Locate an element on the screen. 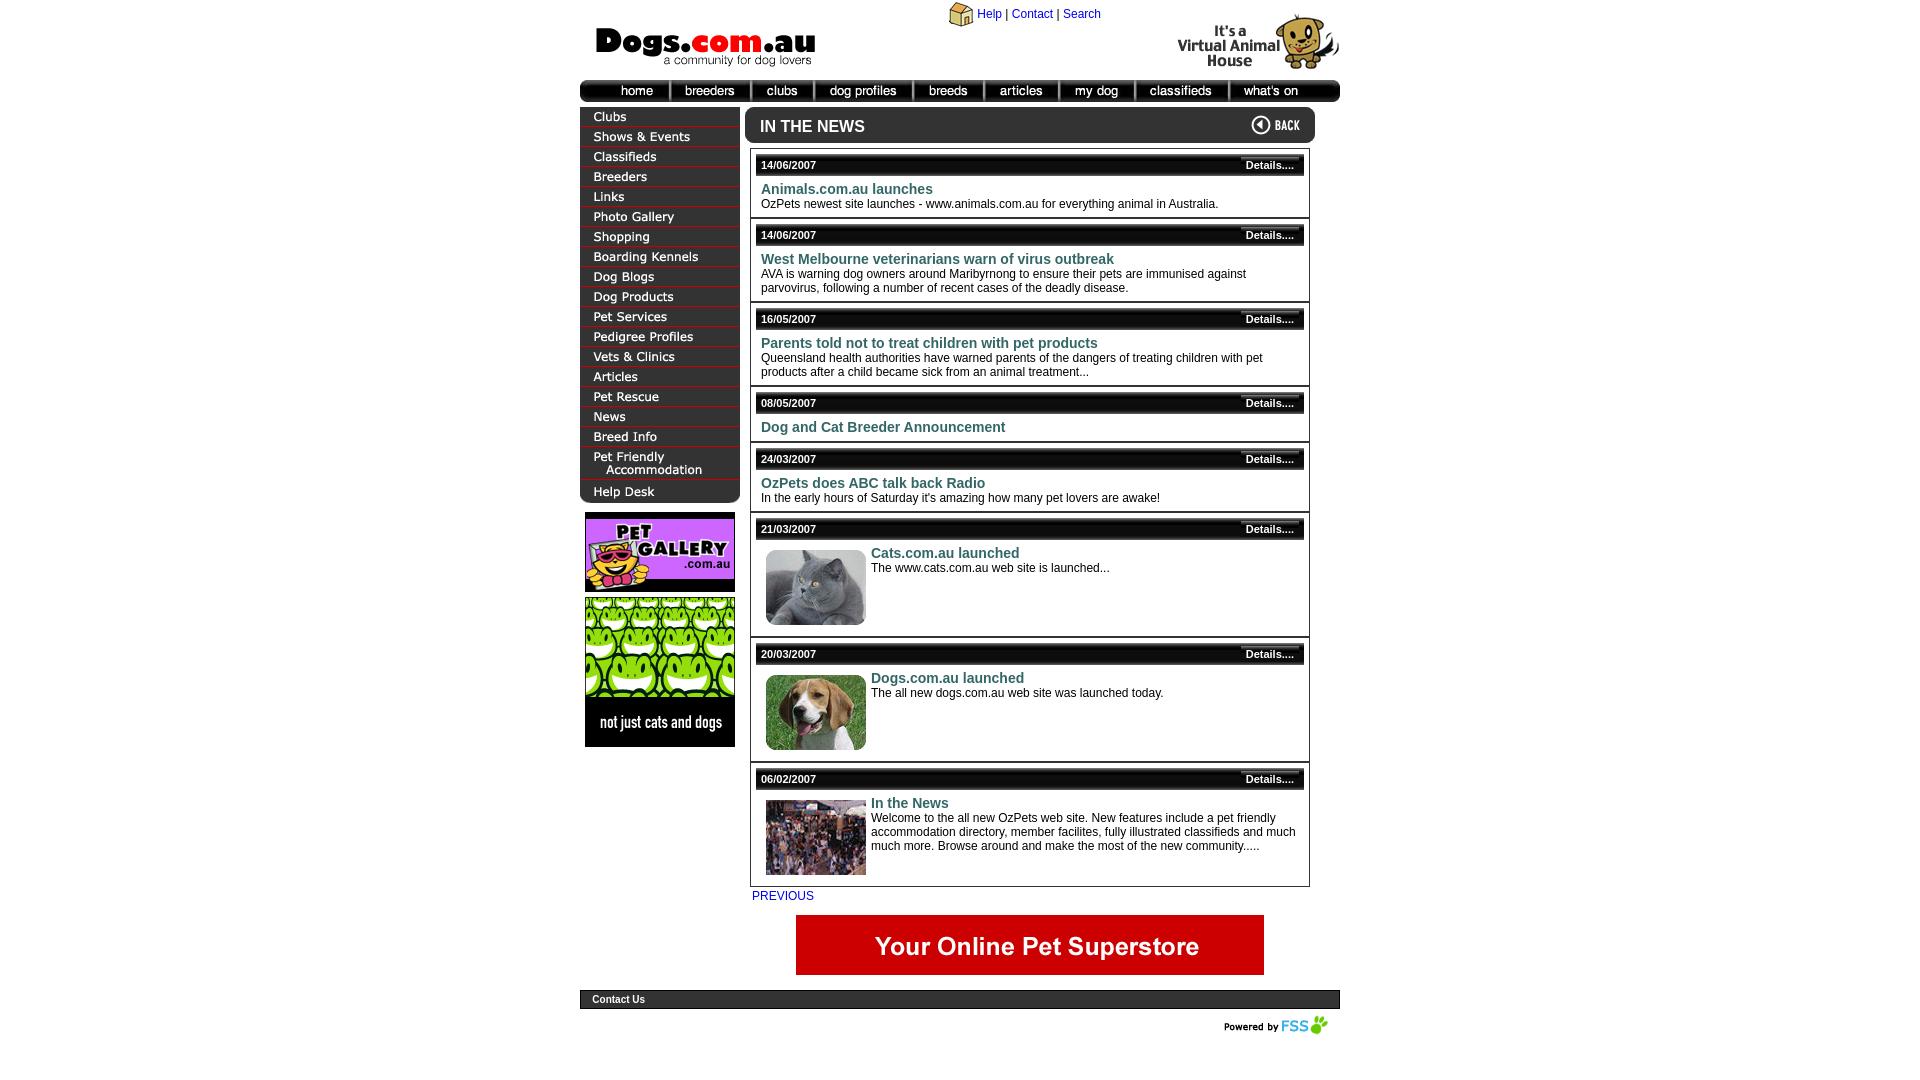 The height and width of the screenshot is (1080, 1920). Search is located at coordinates (1082, 14).